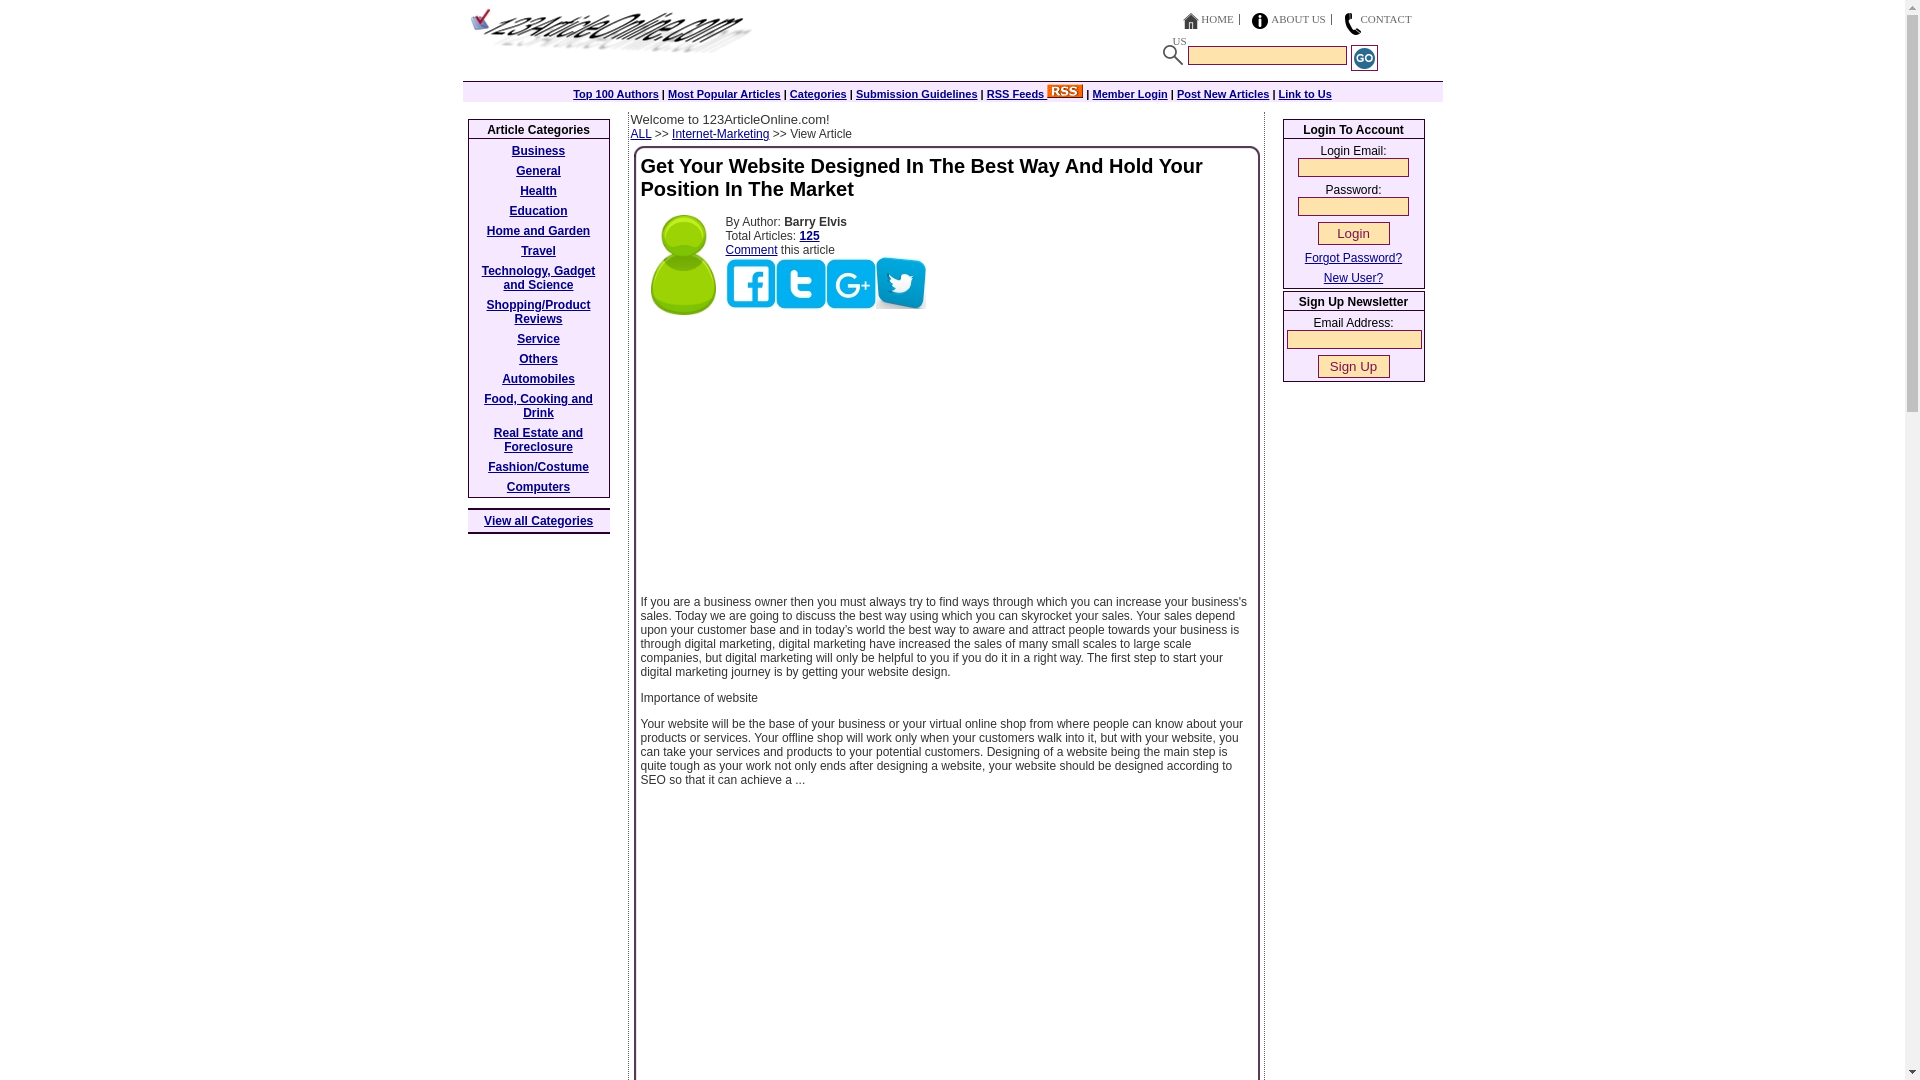 This screenshot has width=1920, height=1080. What do you see at coordinates (916, 94) in the screenshot?
I see `Submission Guidelines` at bounding box center [916, 94].